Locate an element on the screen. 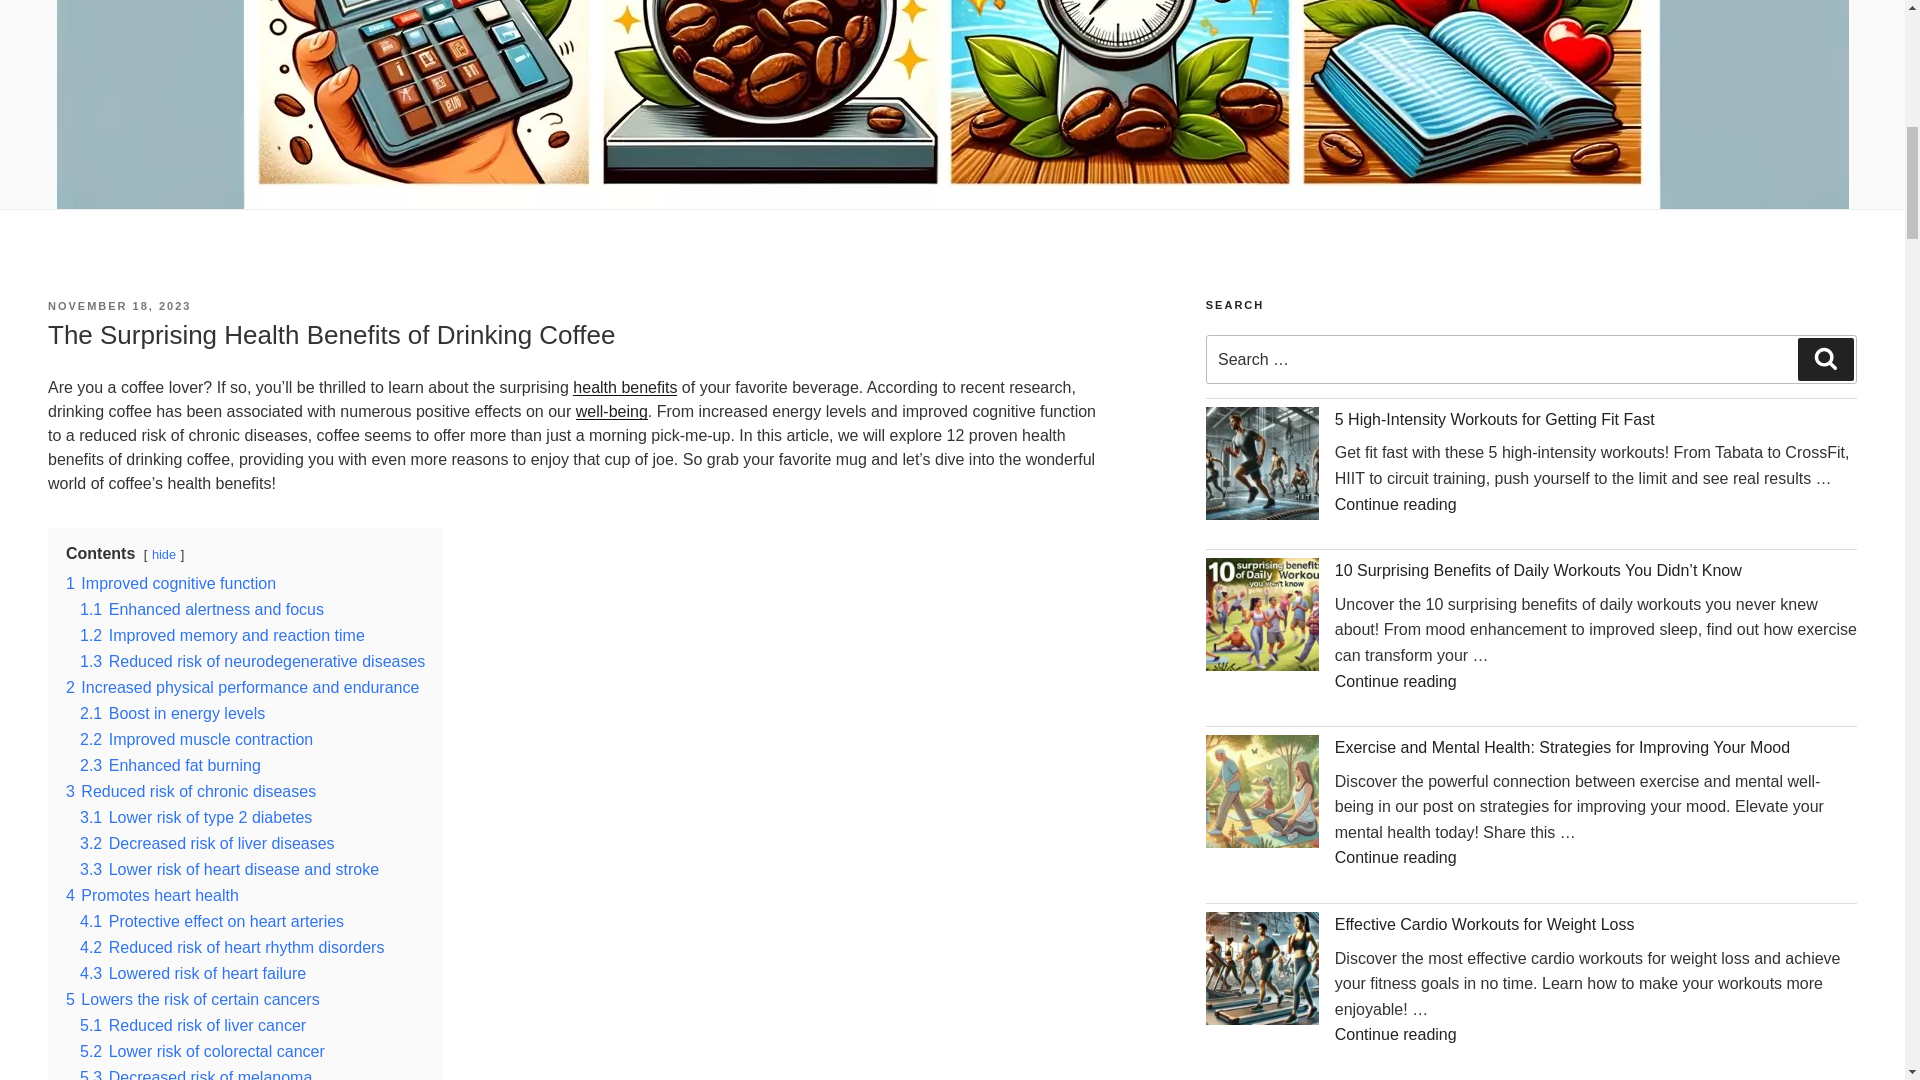 This screenshot has height=1080, width=1920. 5.3 Decreased risk of melanoma is located at coordinates (196, 1074).